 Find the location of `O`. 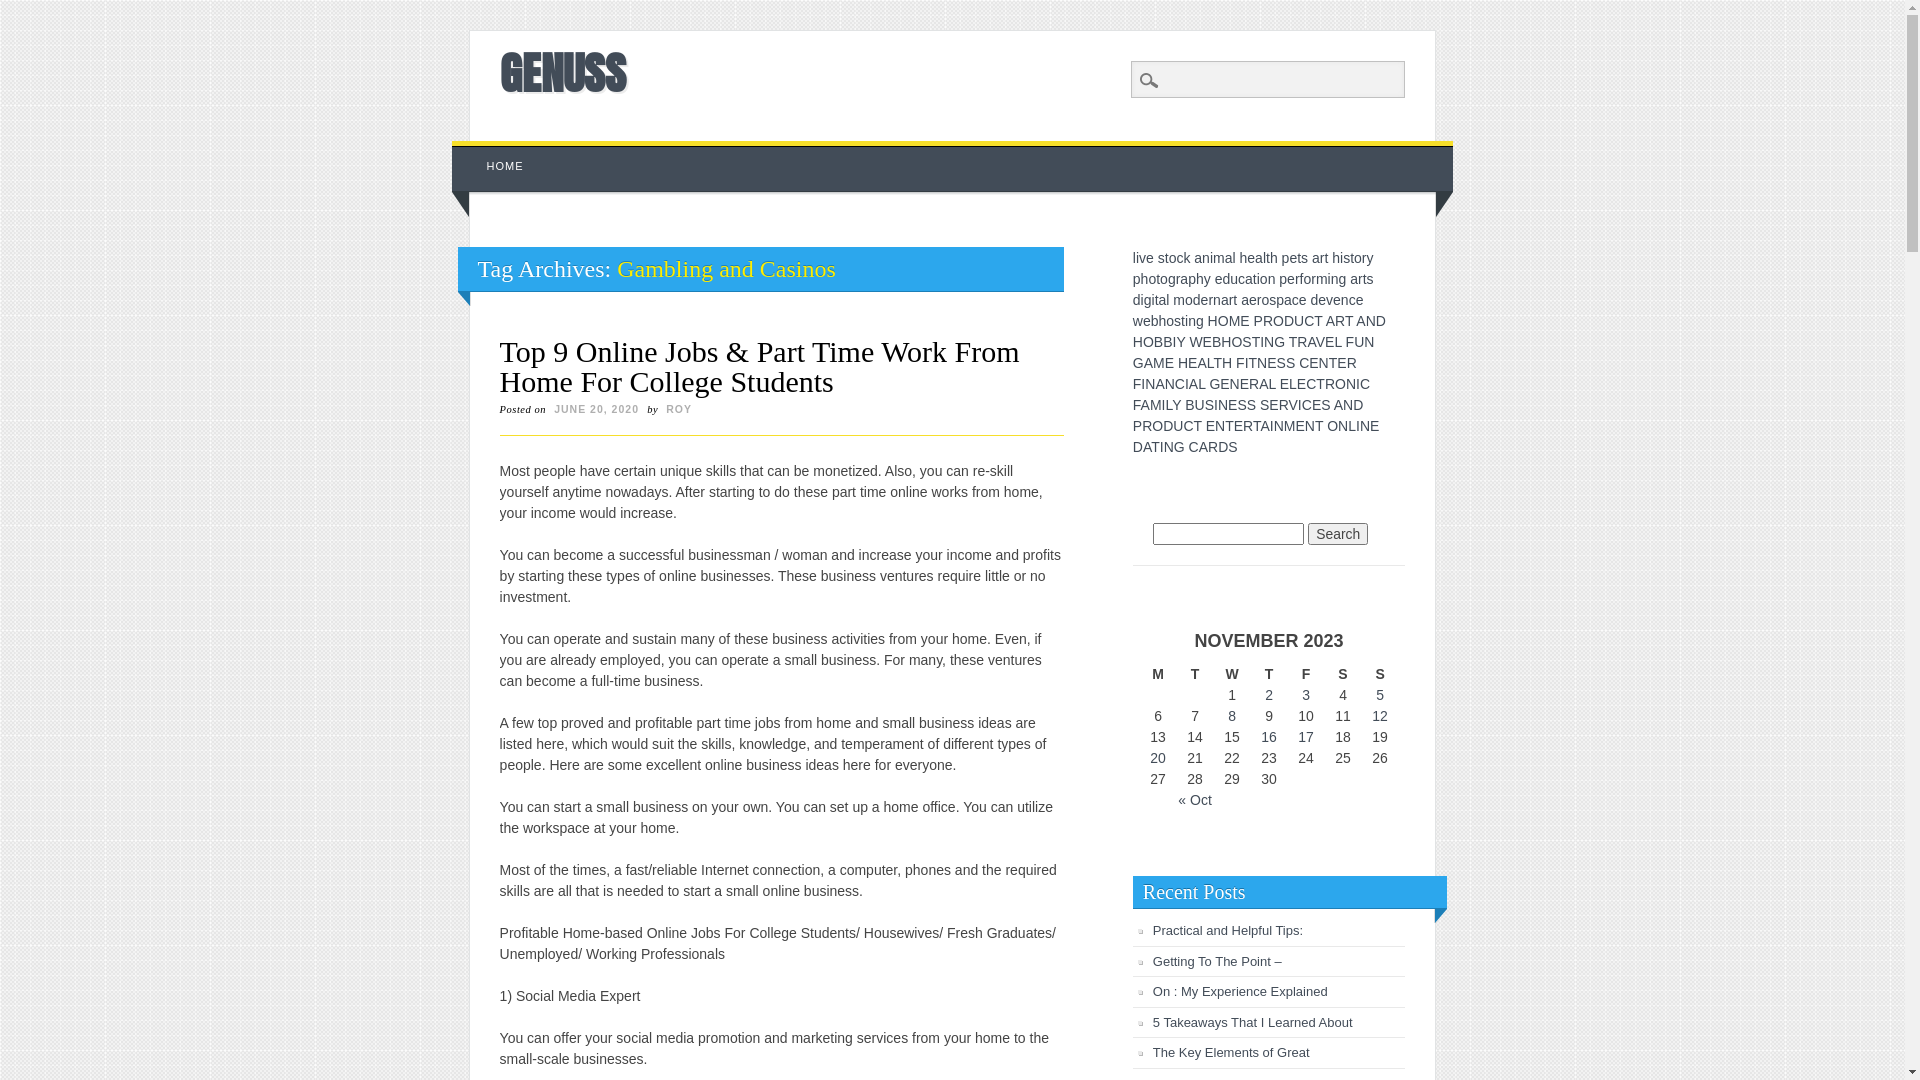

O is located at coordinates (1224, 321).